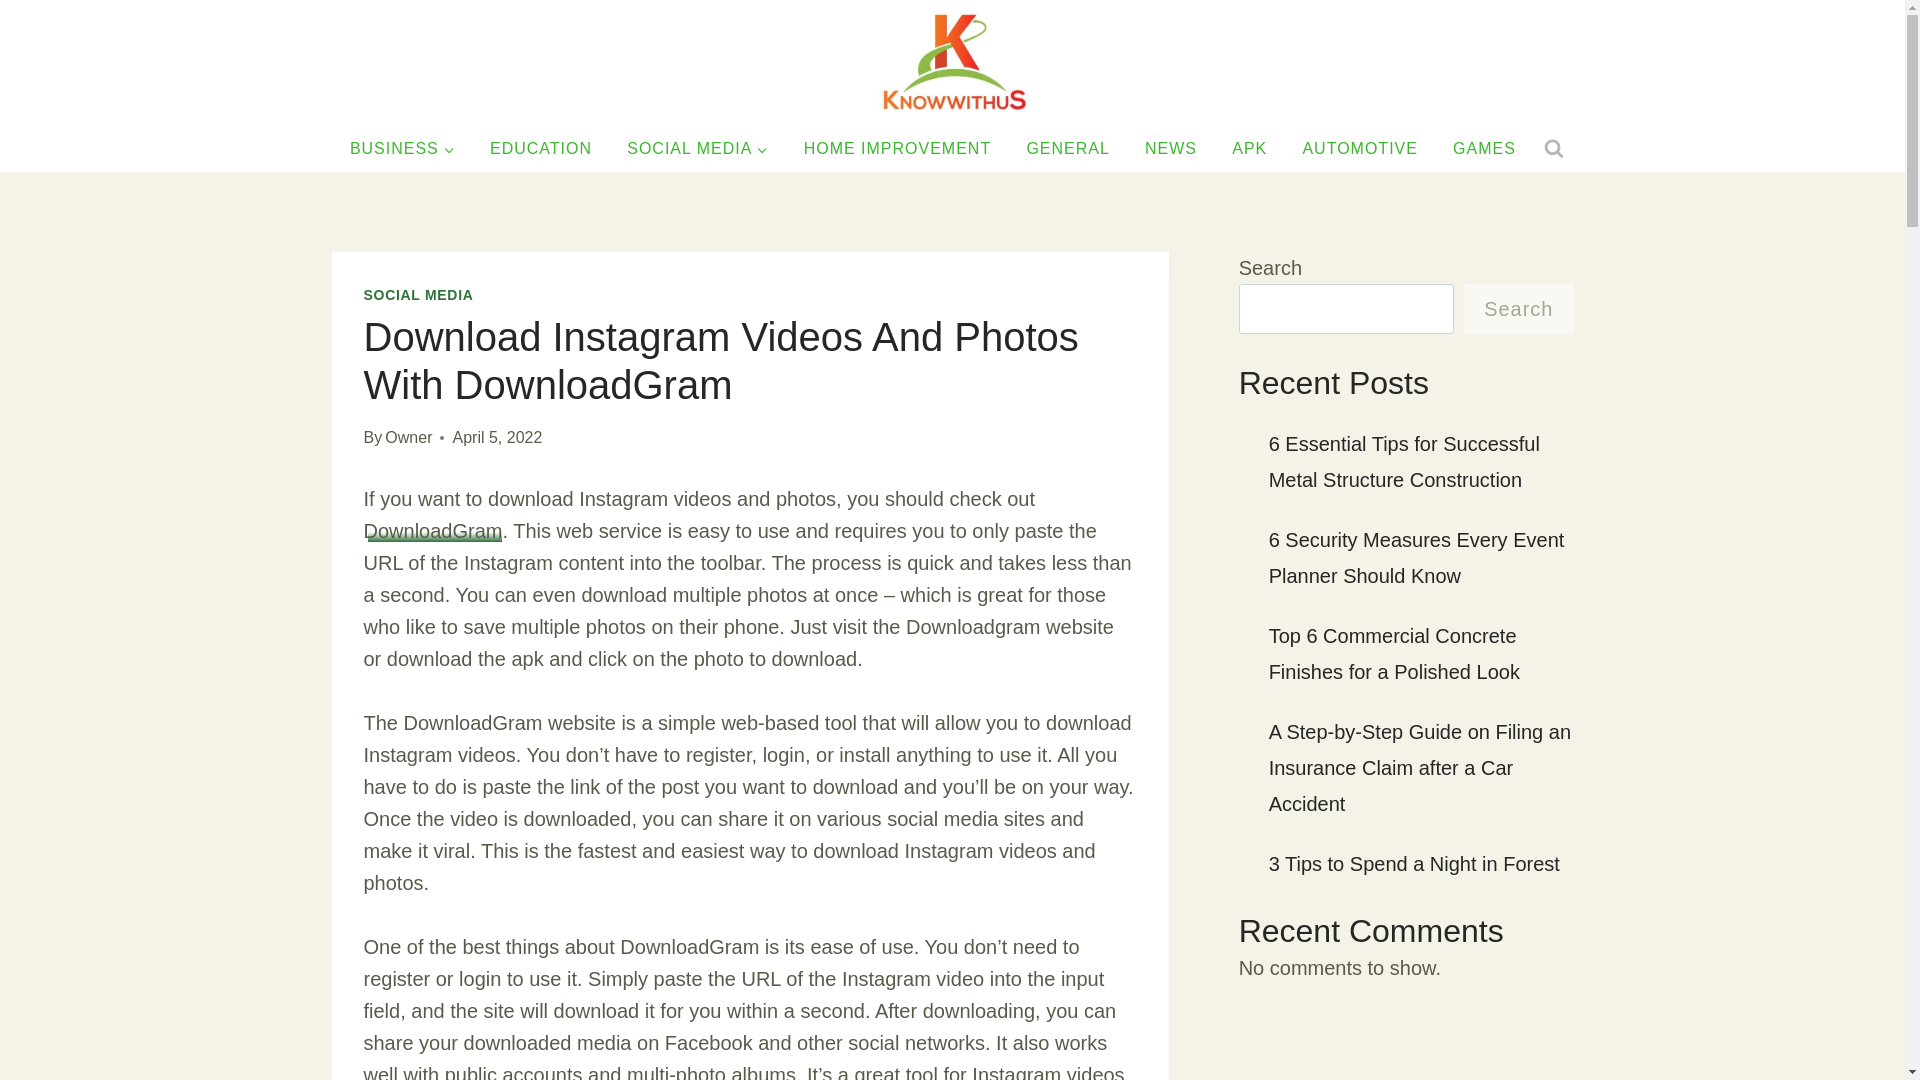  Describe the element at coordinates (1068, 149) in the screenshot. I see `GENERAL` at that location.